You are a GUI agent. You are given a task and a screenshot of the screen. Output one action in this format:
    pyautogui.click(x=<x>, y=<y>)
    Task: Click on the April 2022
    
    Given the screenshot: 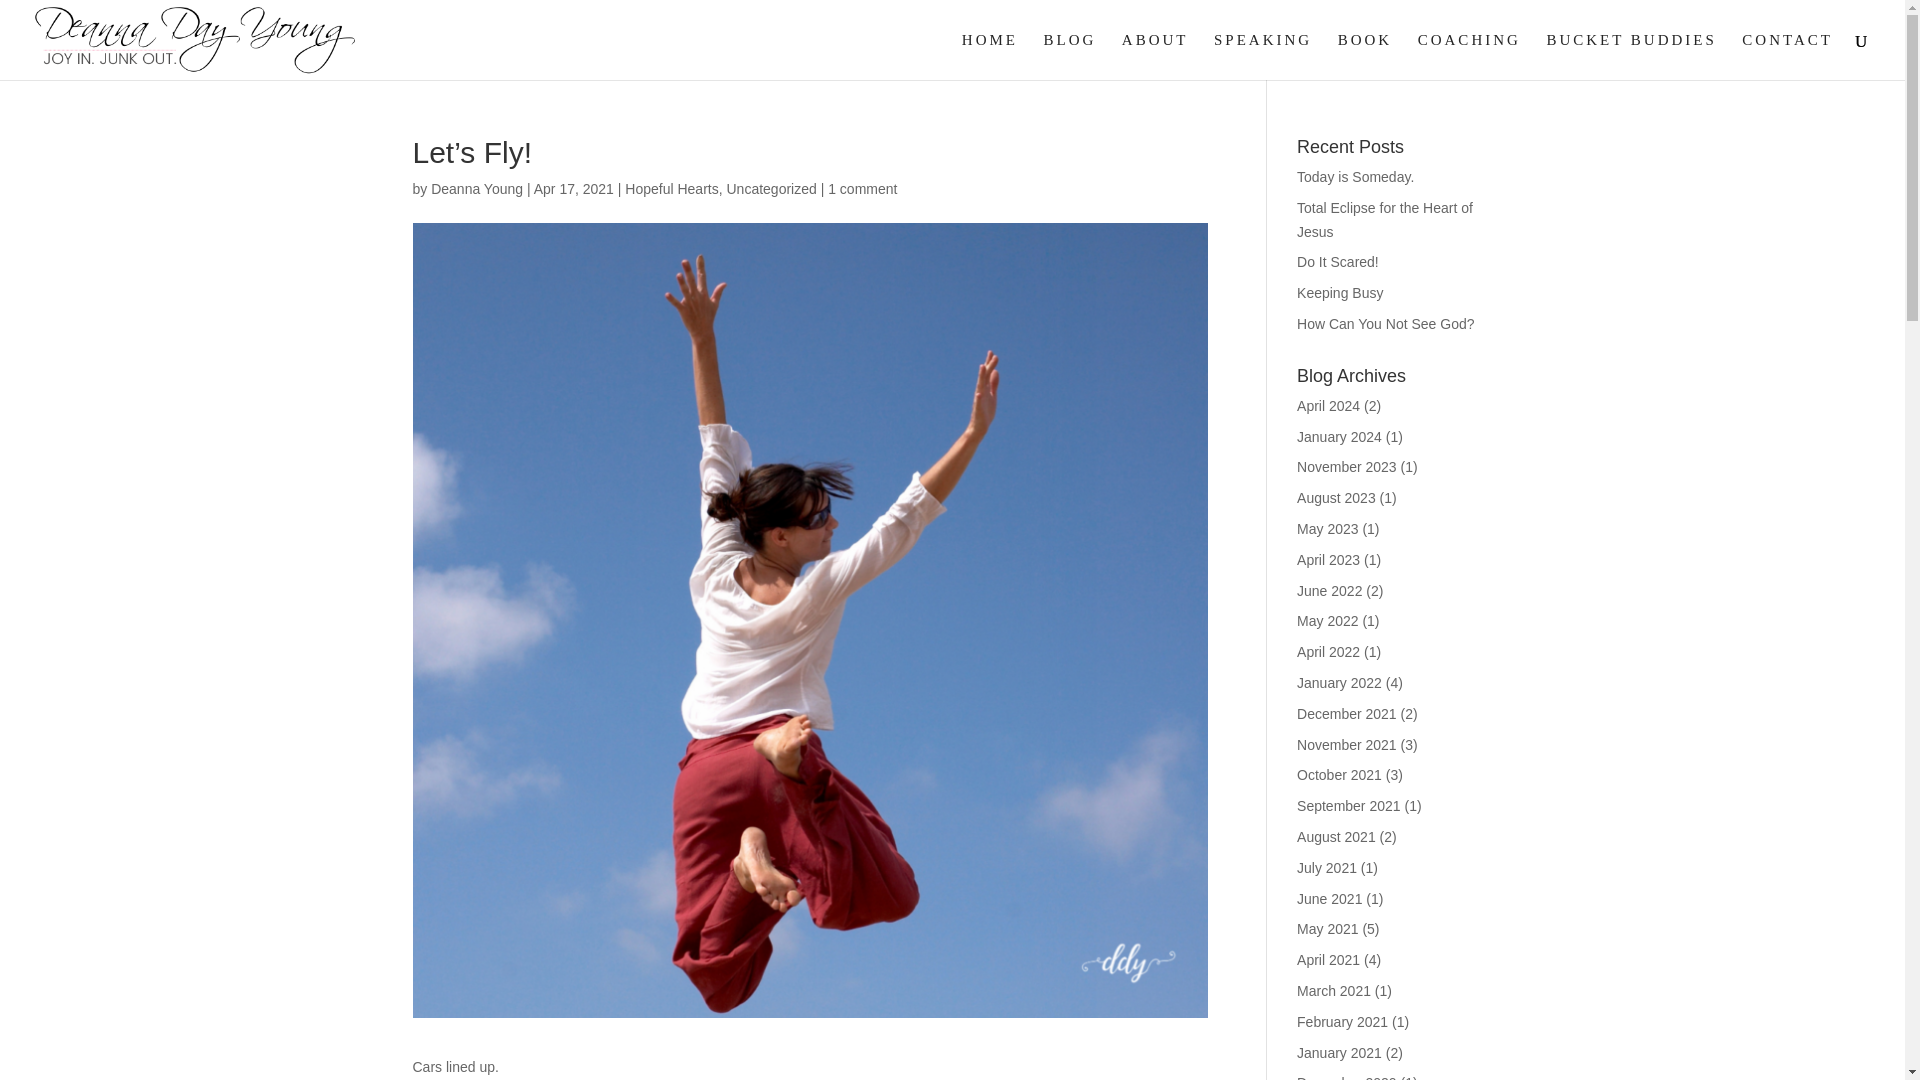 What is the action you would take?
    pyautogui.click(x=1328, y=651)
    